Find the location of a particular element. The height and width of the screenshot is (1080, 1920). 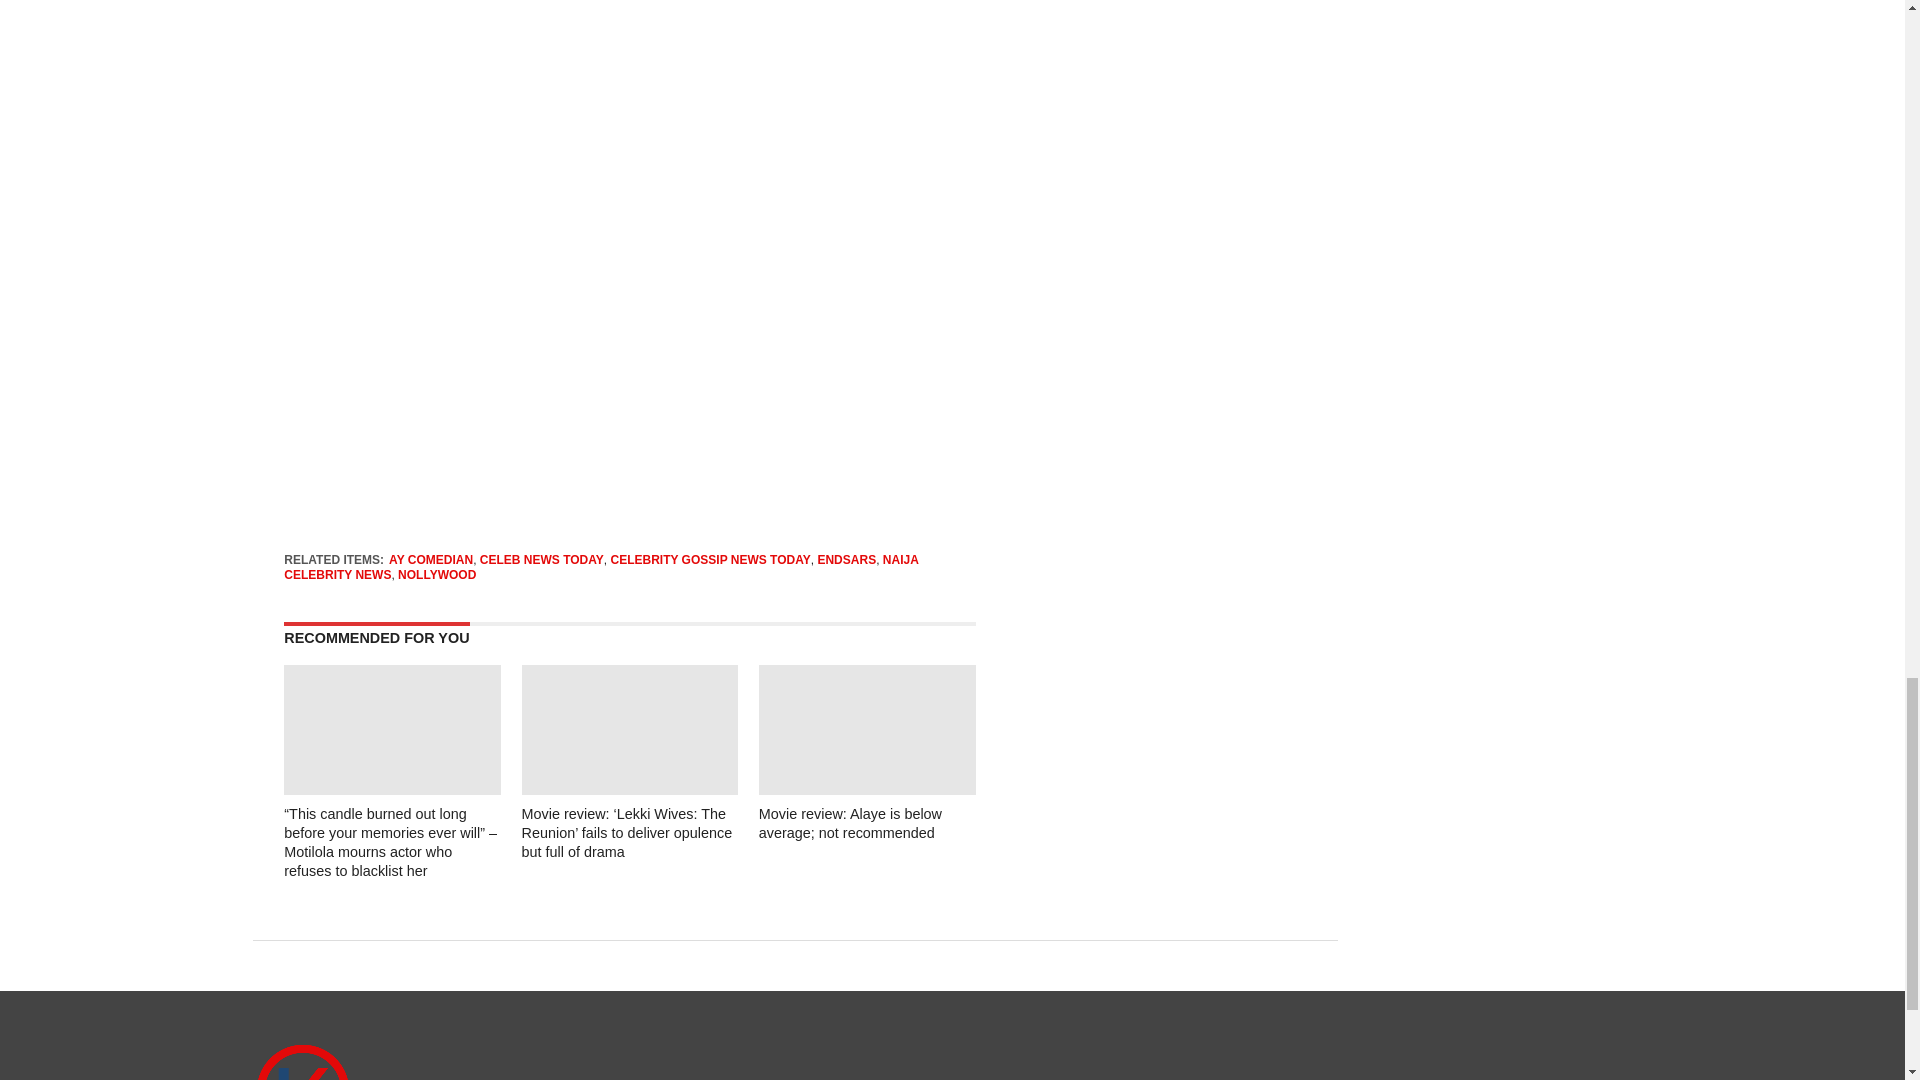

Movie review: Alaye is below average; not recommended is located at coordinates (866, 789).